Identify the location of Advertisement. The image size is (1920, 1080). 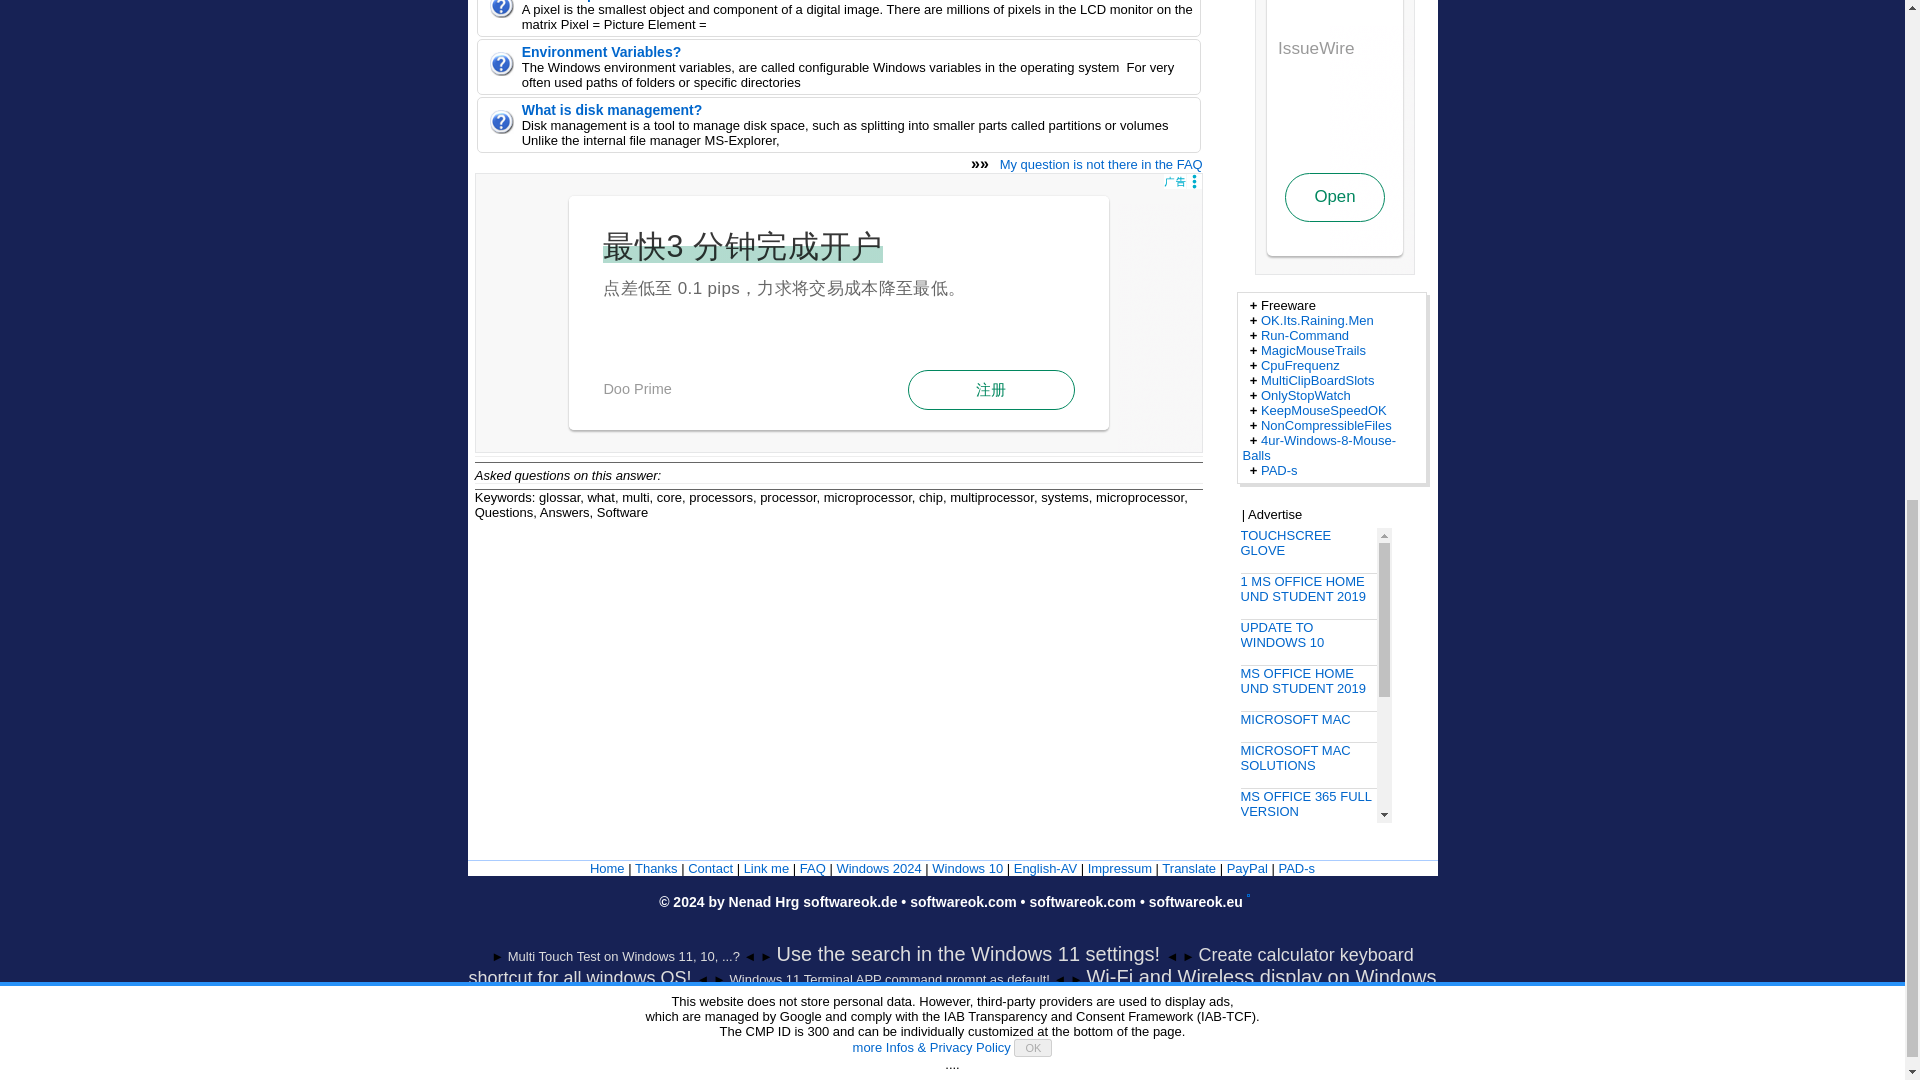
(838, 312).